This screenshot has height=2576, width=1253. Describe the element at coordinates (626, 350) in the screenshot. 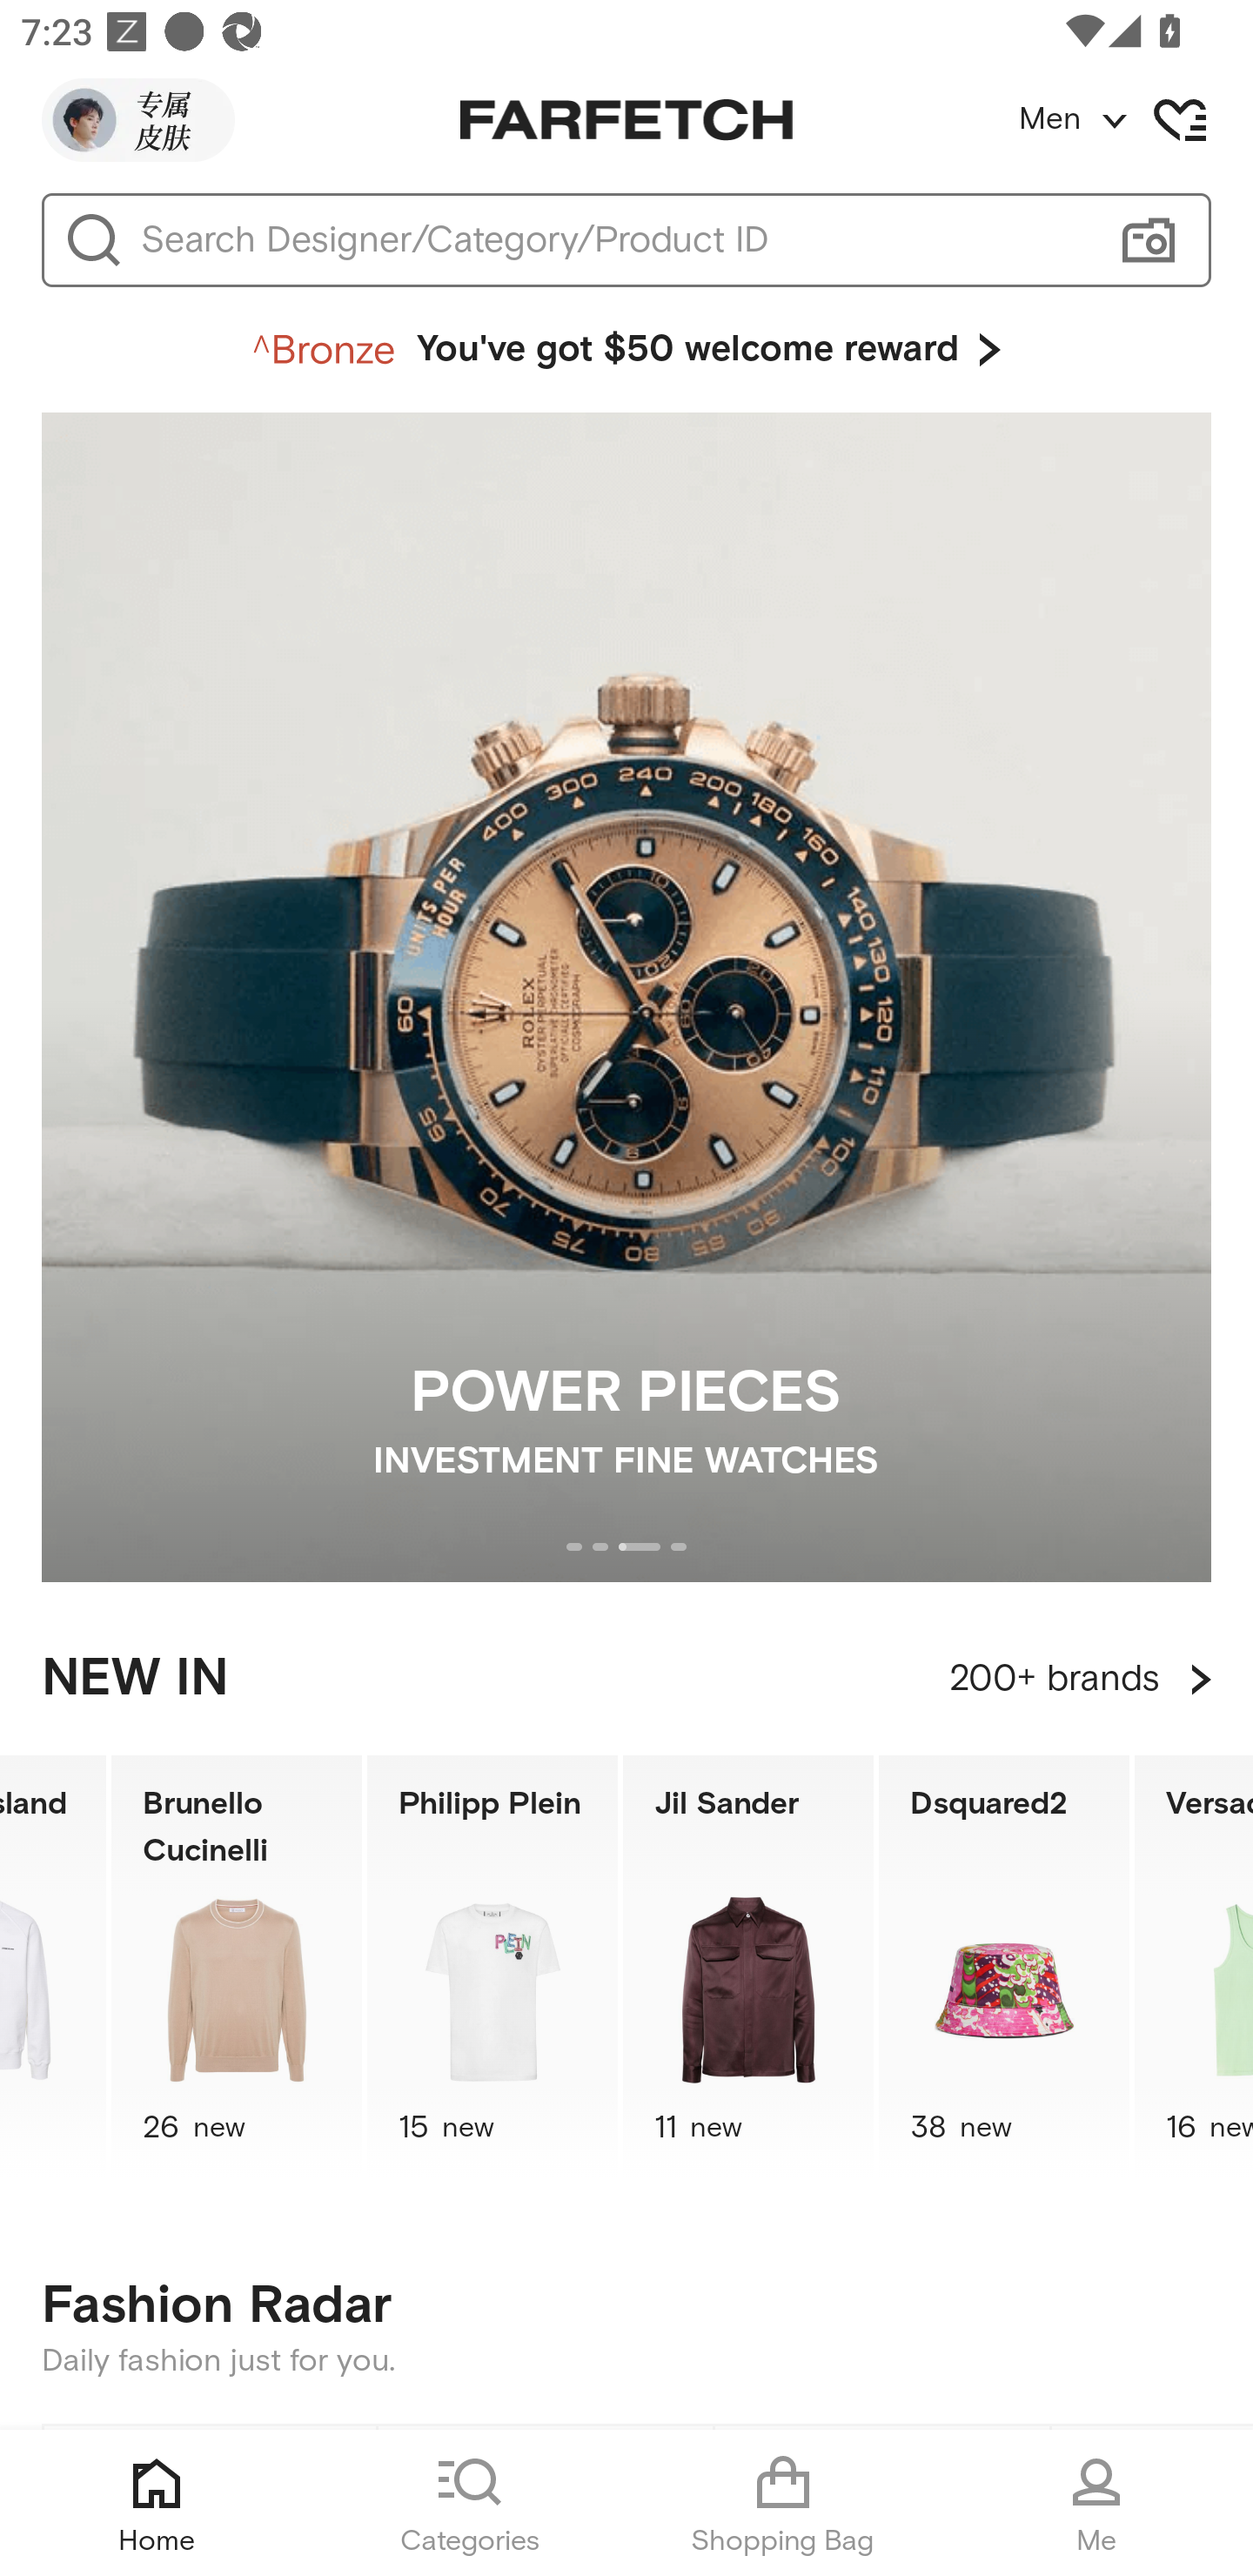

I see `You've got $50 welcome reward` at that location.